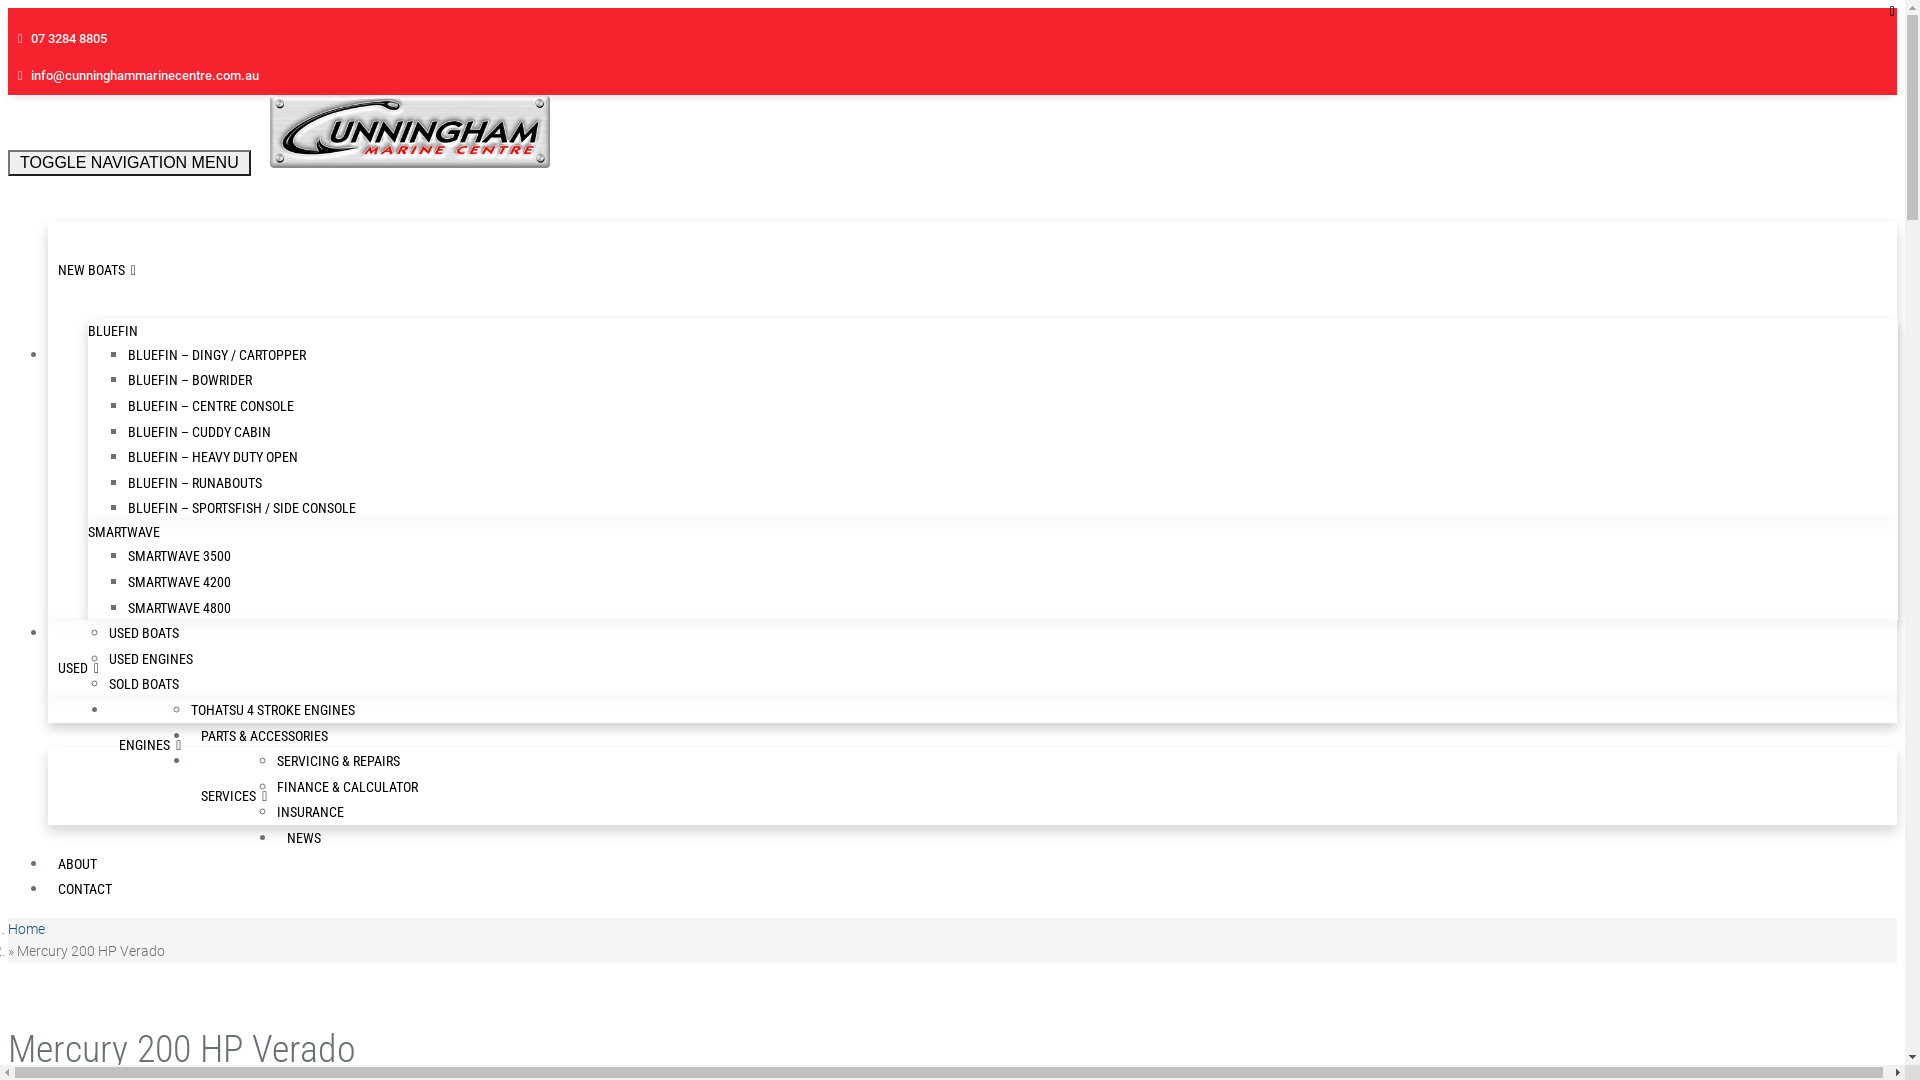 The image size is (1920, 1080). What do you see at coordinates (180, 608) in the screenshot?
I see `SMARTWAVE 4800` at bounding box center [180, 608].